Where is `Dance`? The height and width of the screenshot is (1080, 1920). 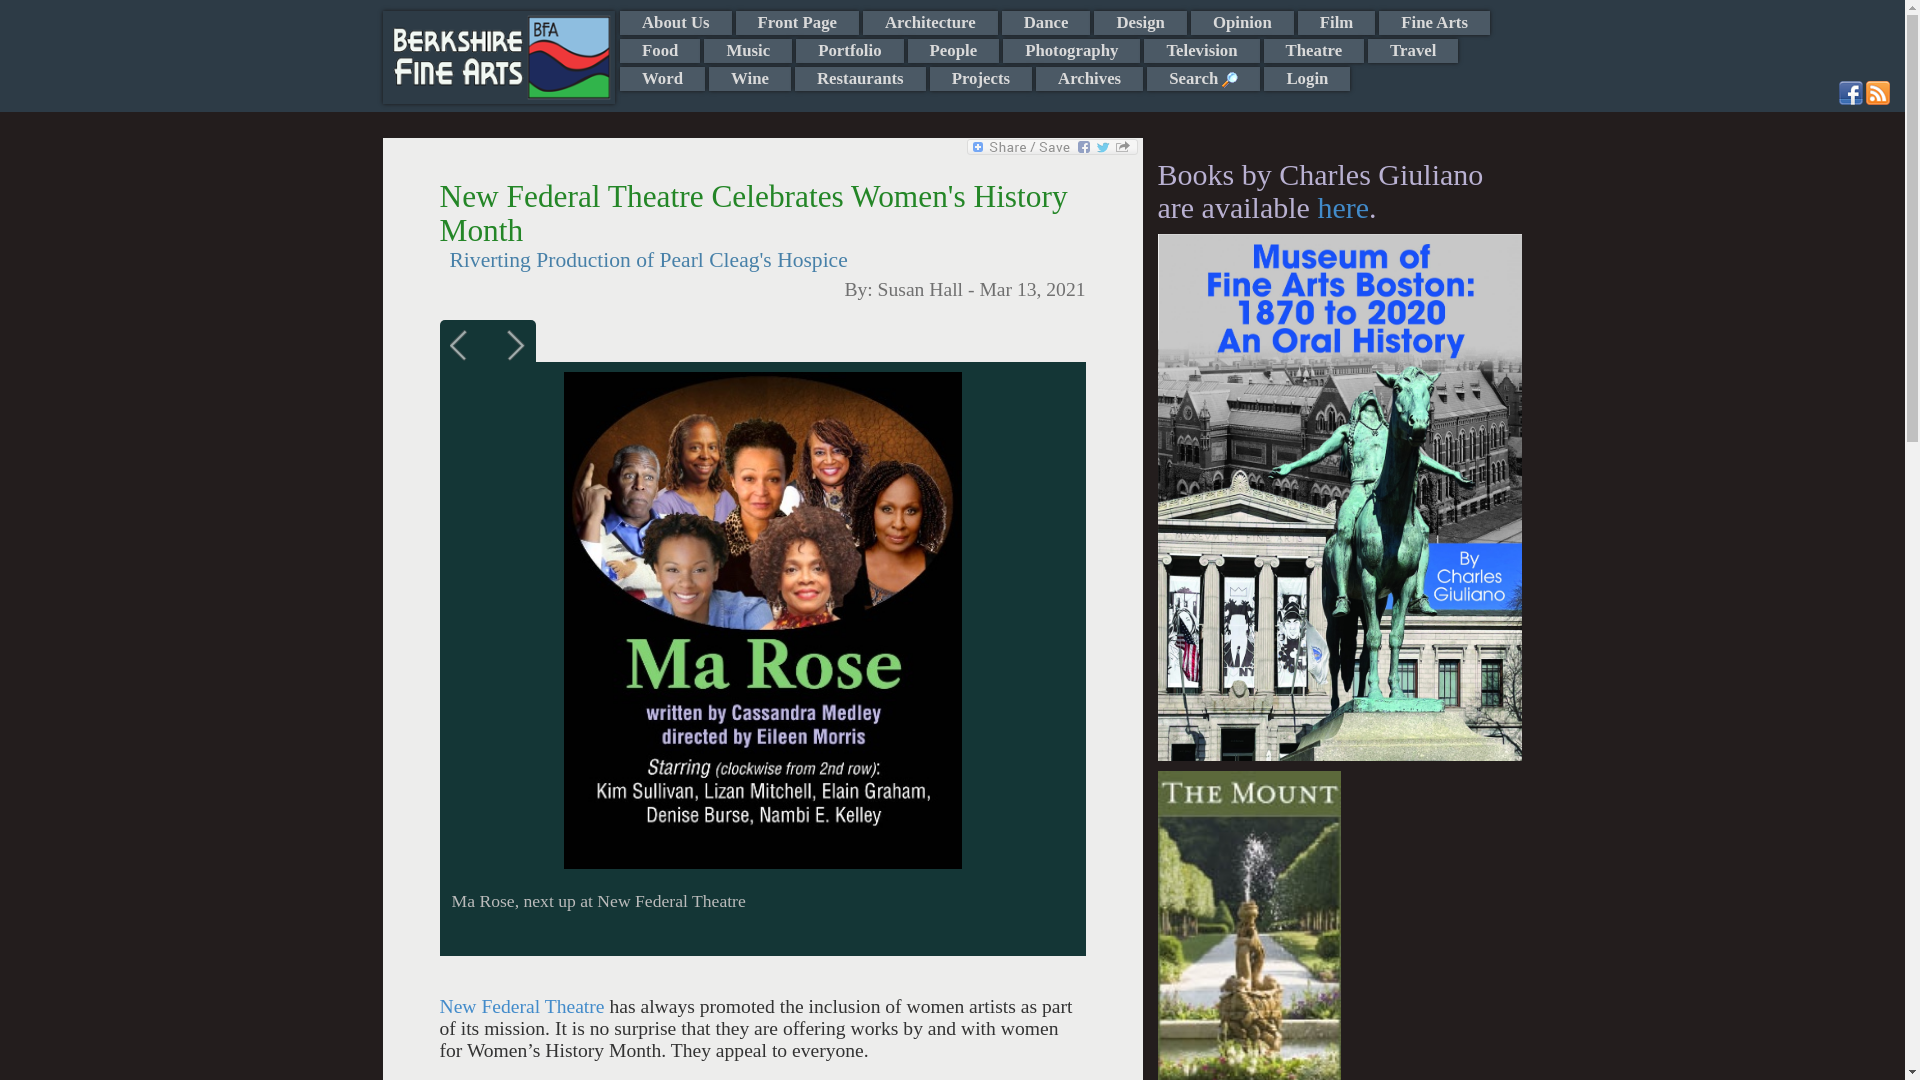
Dance is located at coordinates (1046, 22).